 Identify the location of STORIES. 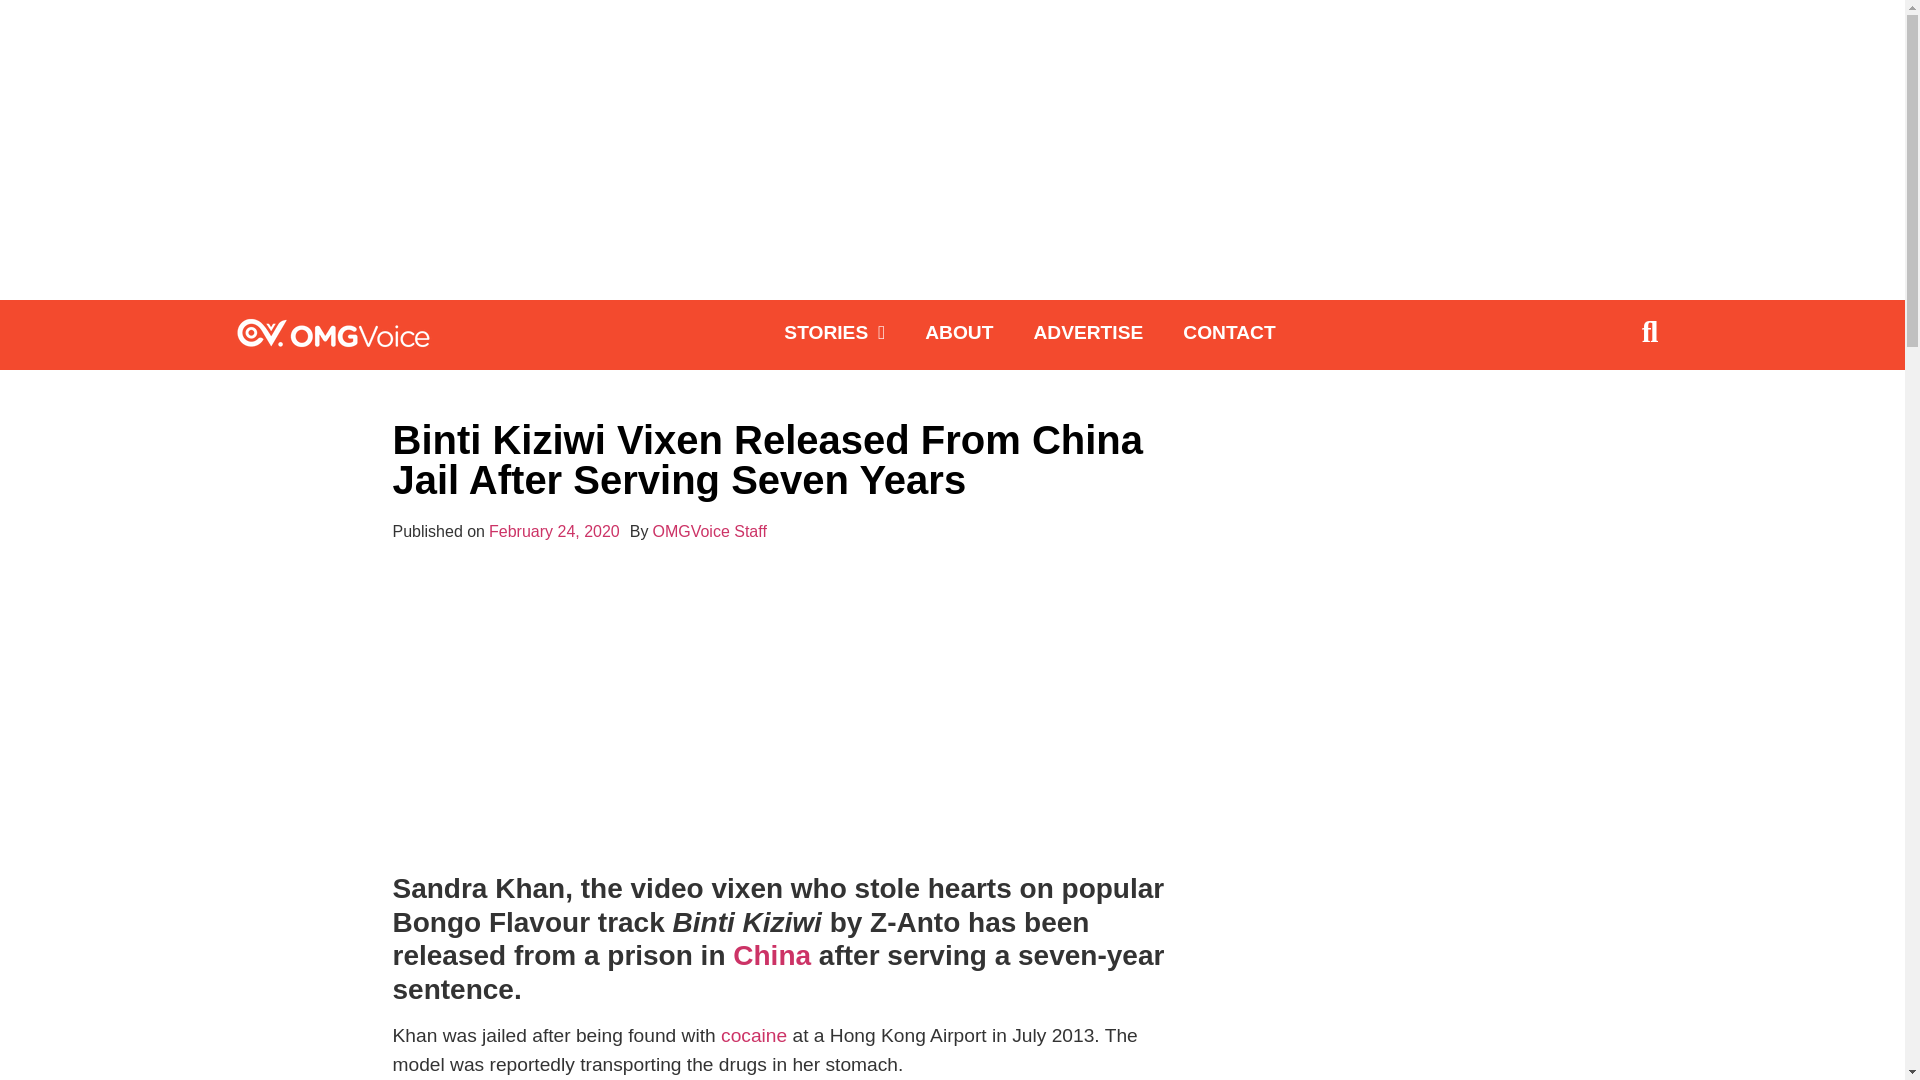
(834, 332).